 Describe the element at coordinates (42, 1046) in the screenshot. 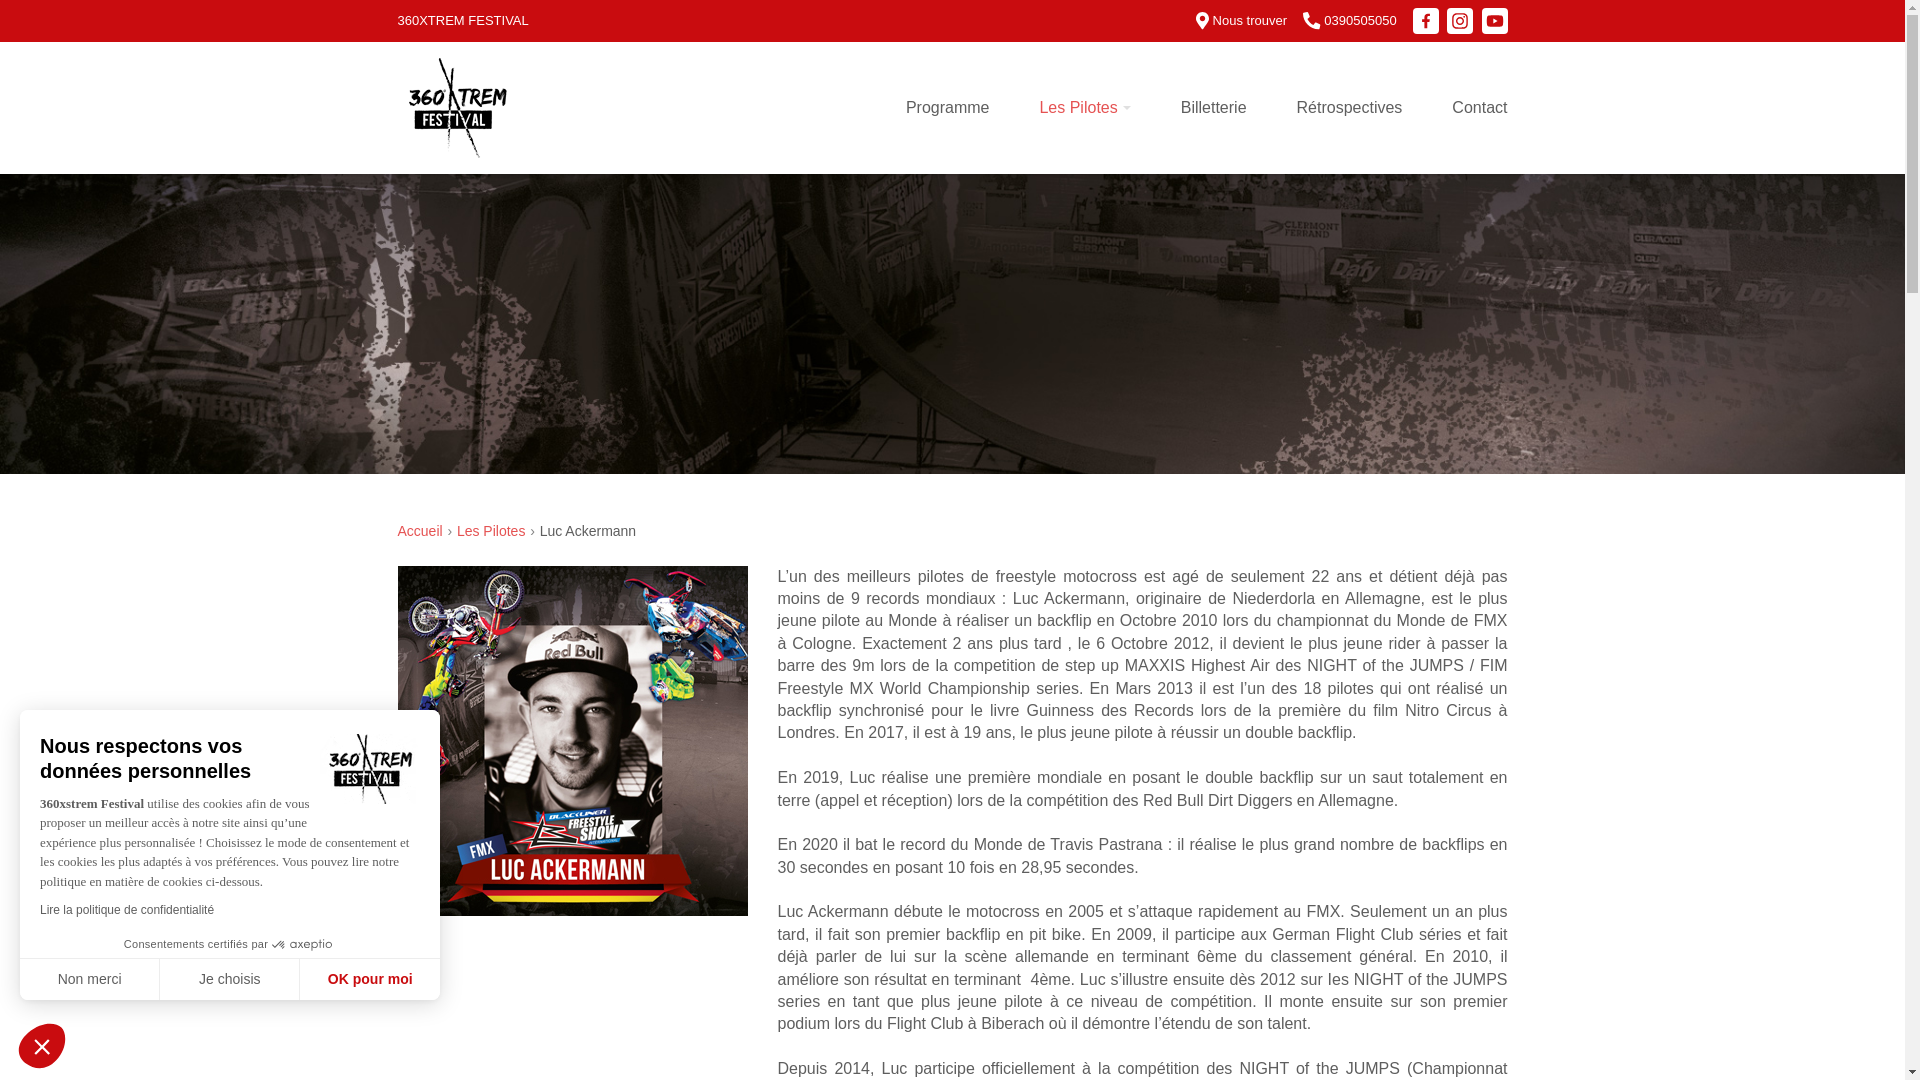

I see `Fermer le widget sans consentement` at that location.